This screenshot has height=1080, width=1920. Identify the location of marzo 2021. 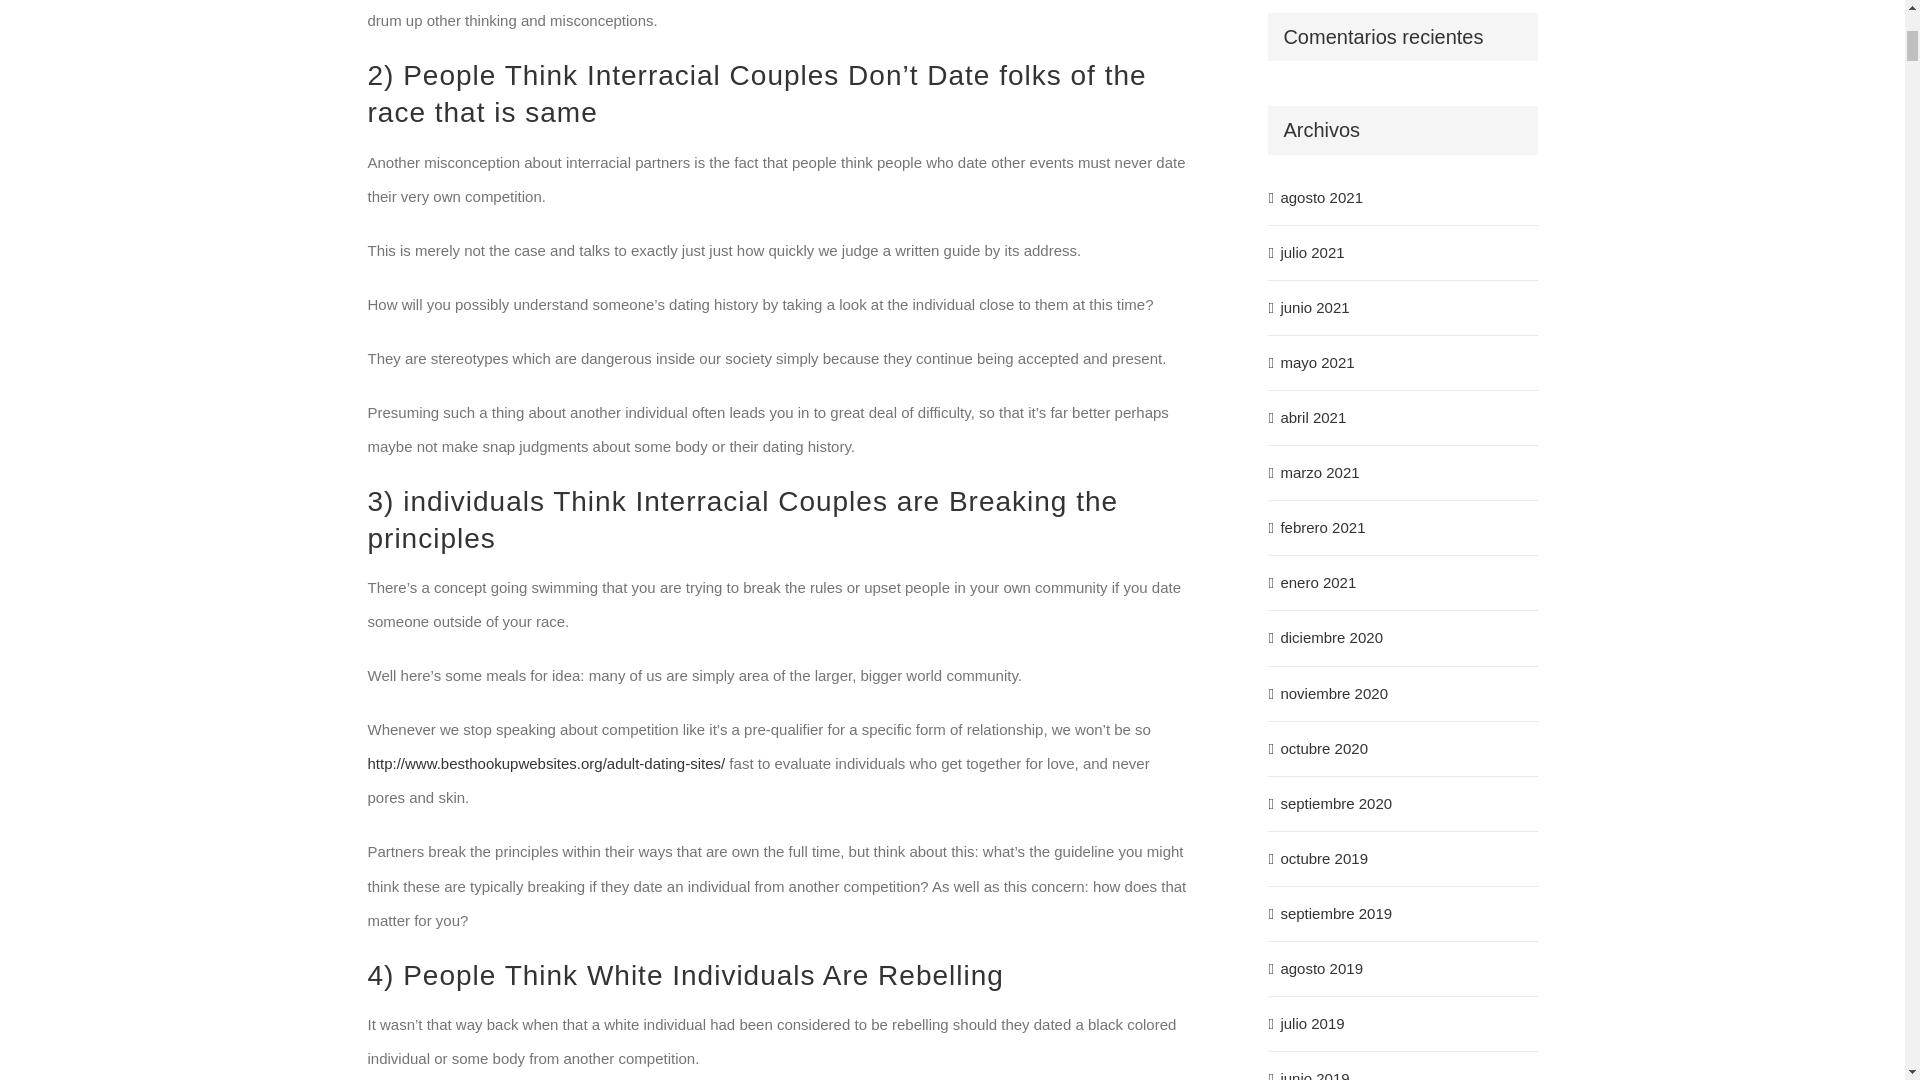
(1320, 472).